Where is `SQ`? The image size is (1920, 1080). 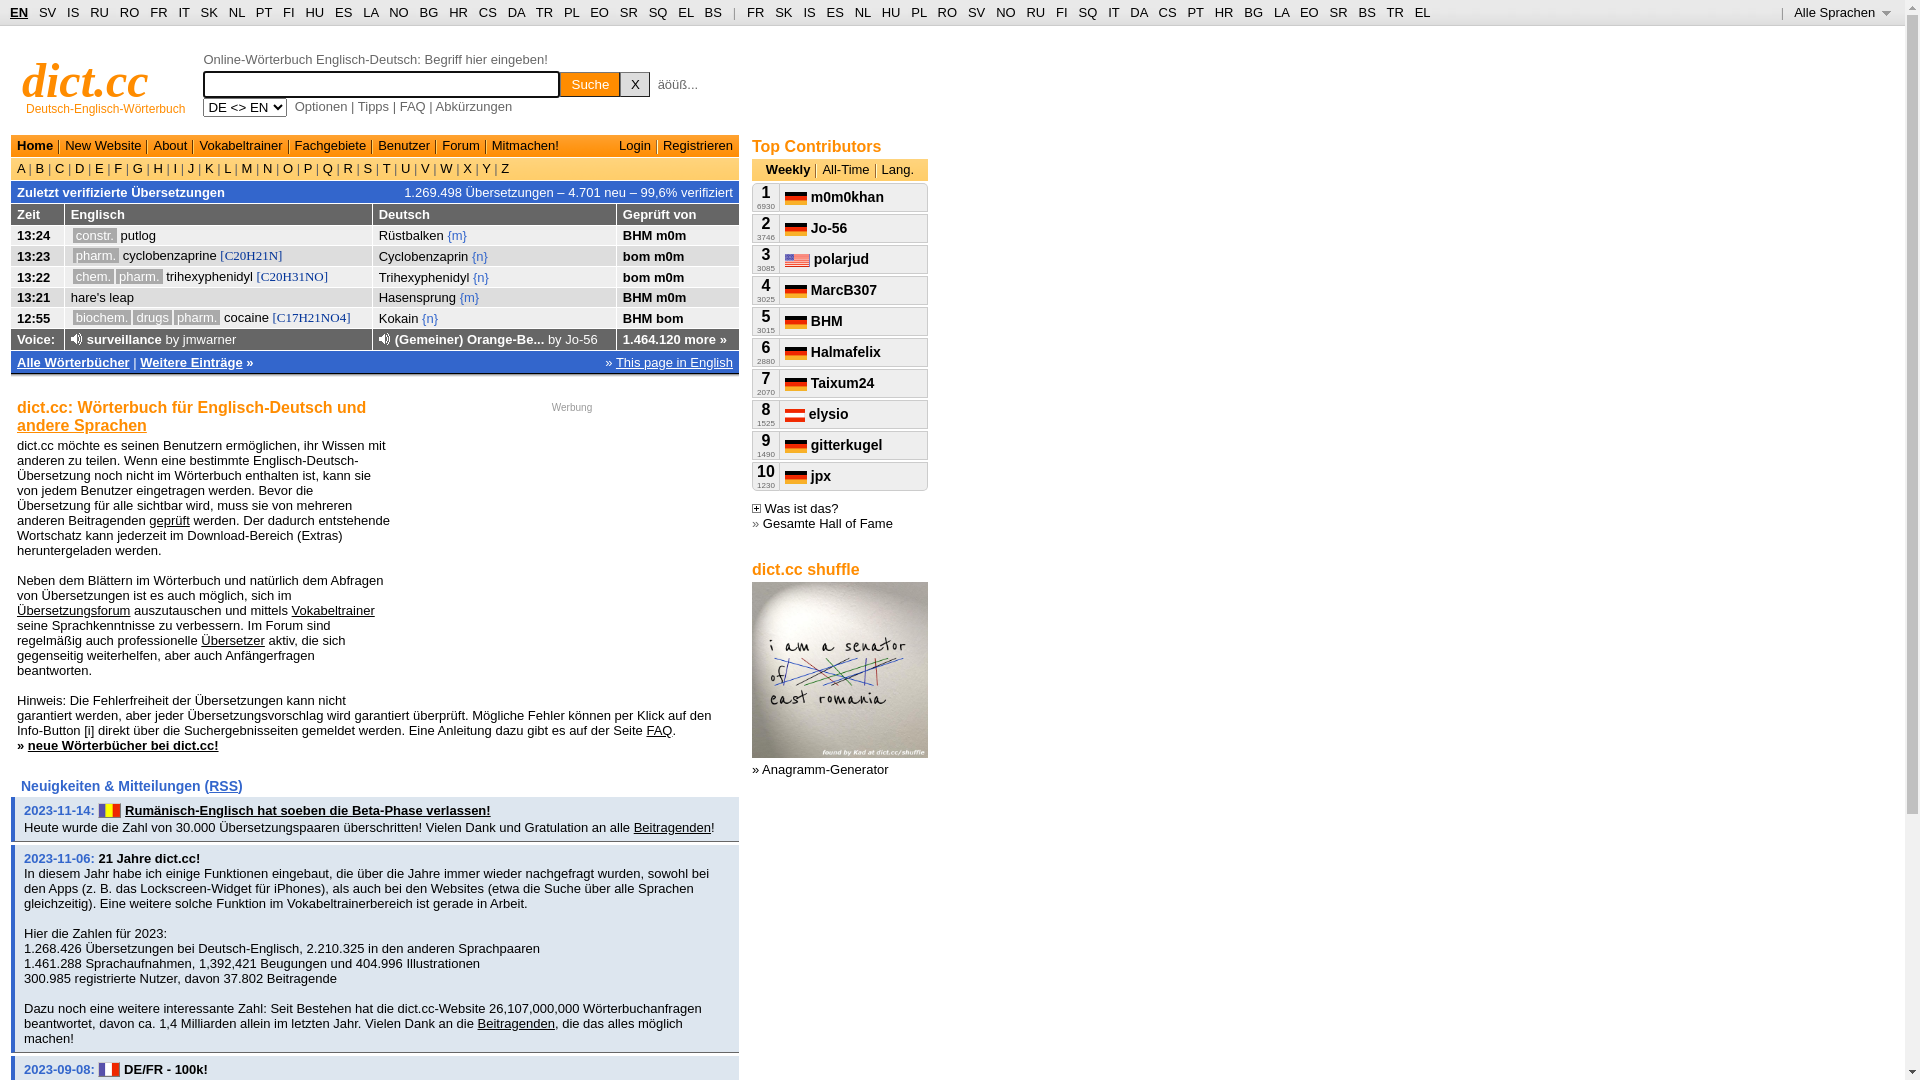 SQ is located at coordinates (658, 12).